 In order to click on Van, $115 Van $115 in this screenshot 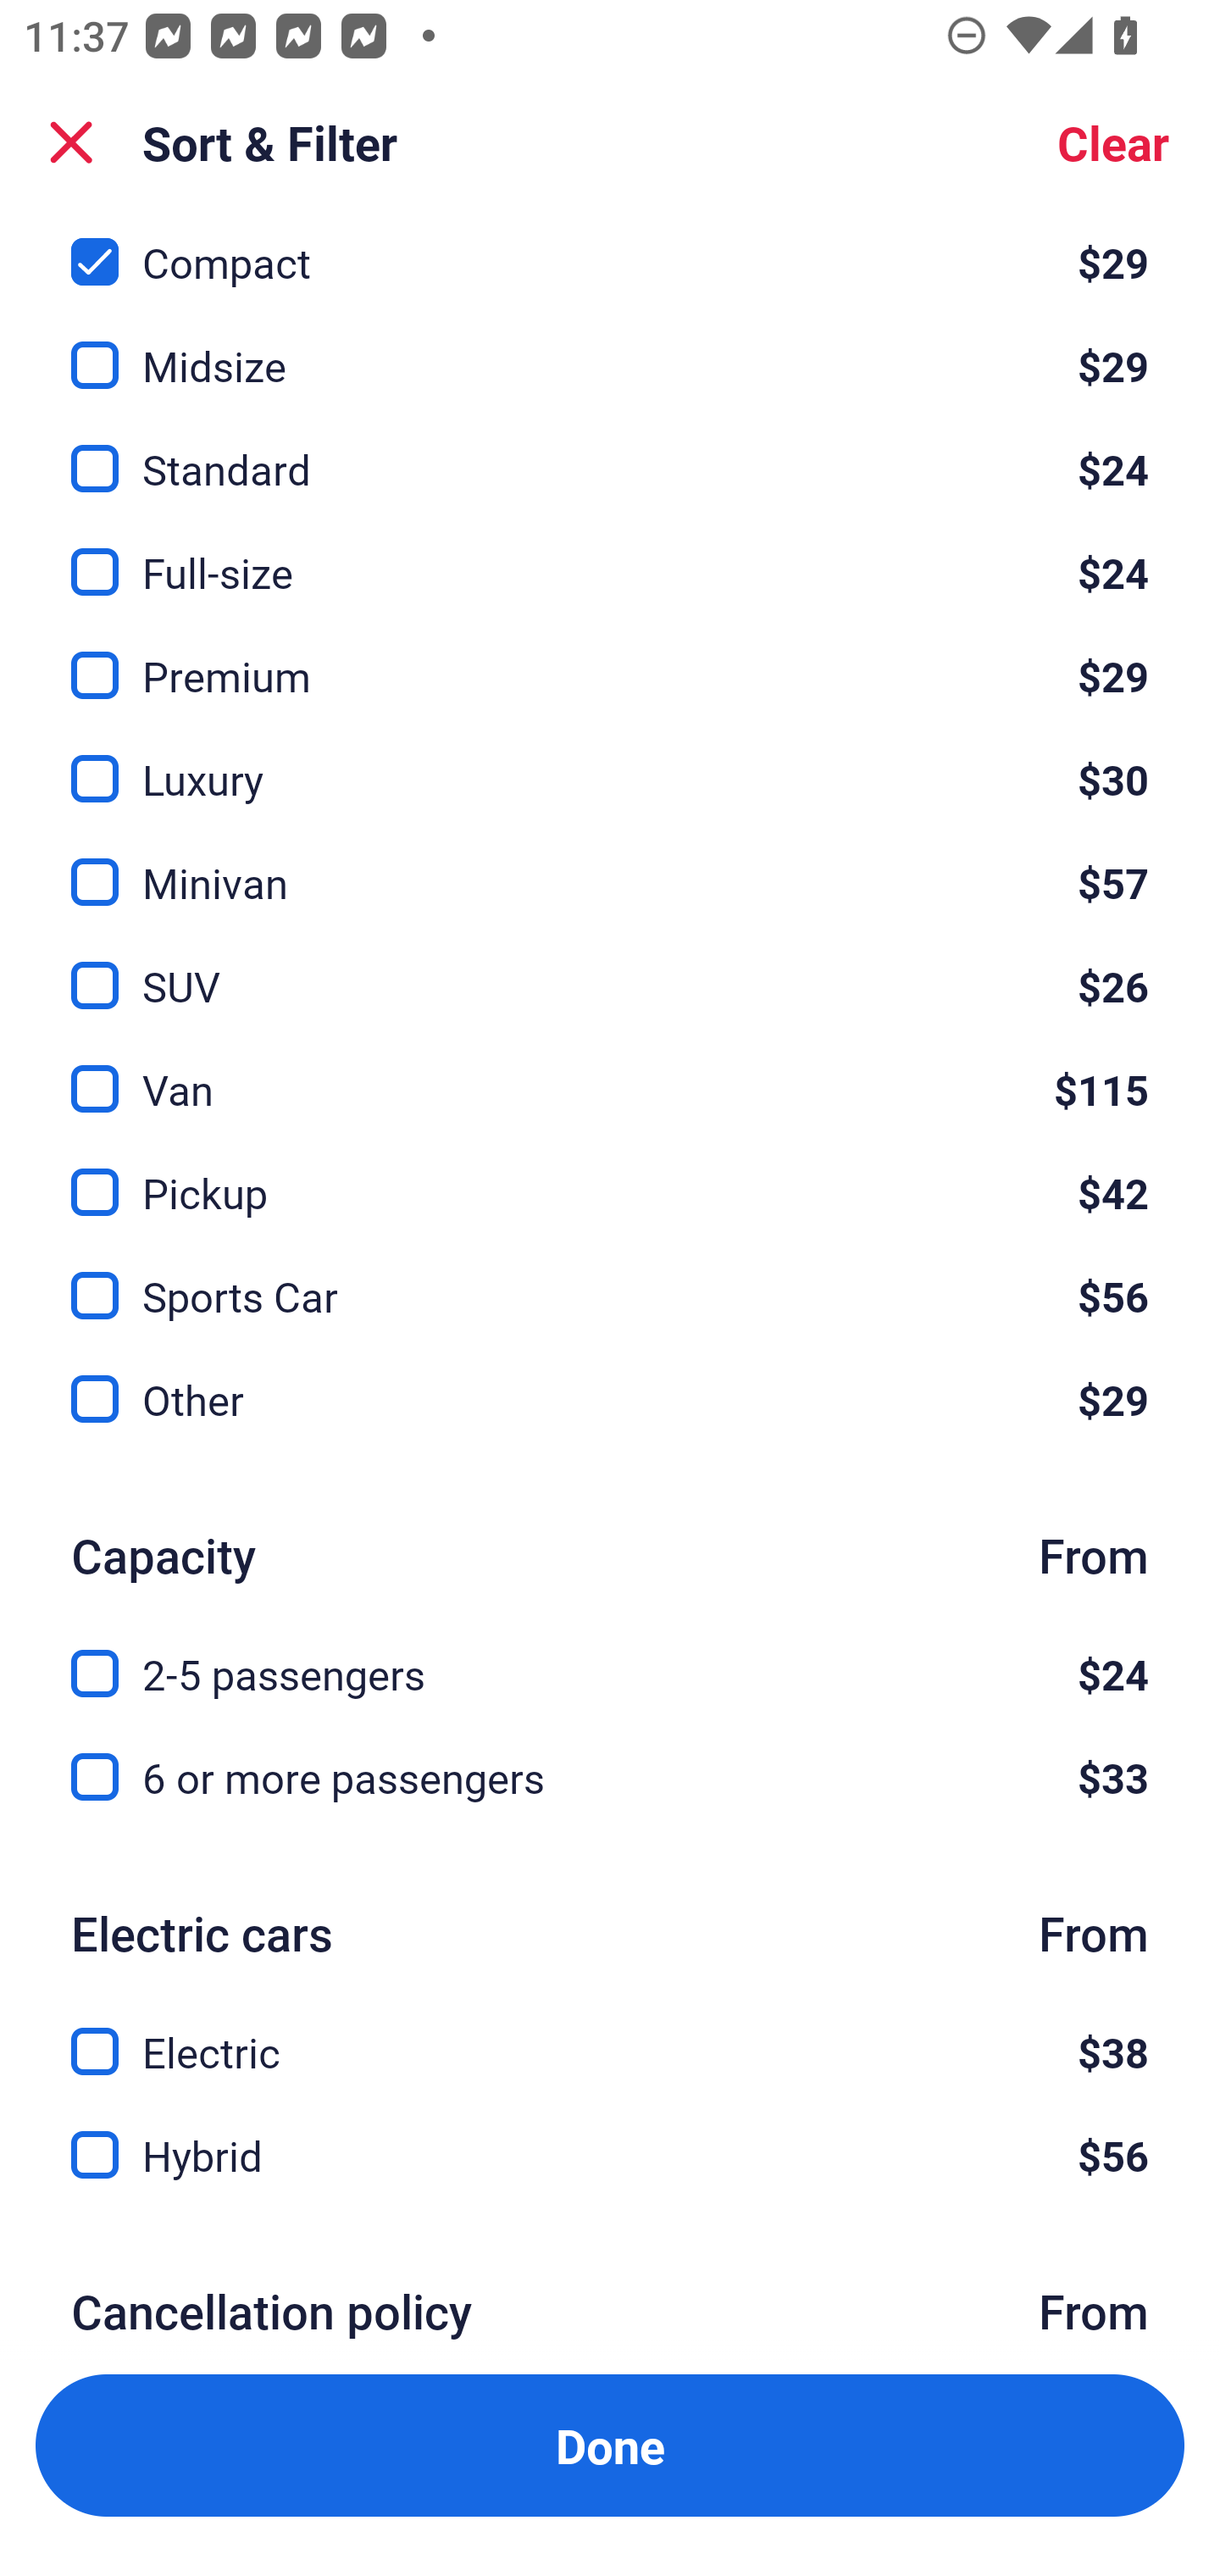, I will do `click(610, 1069)`.